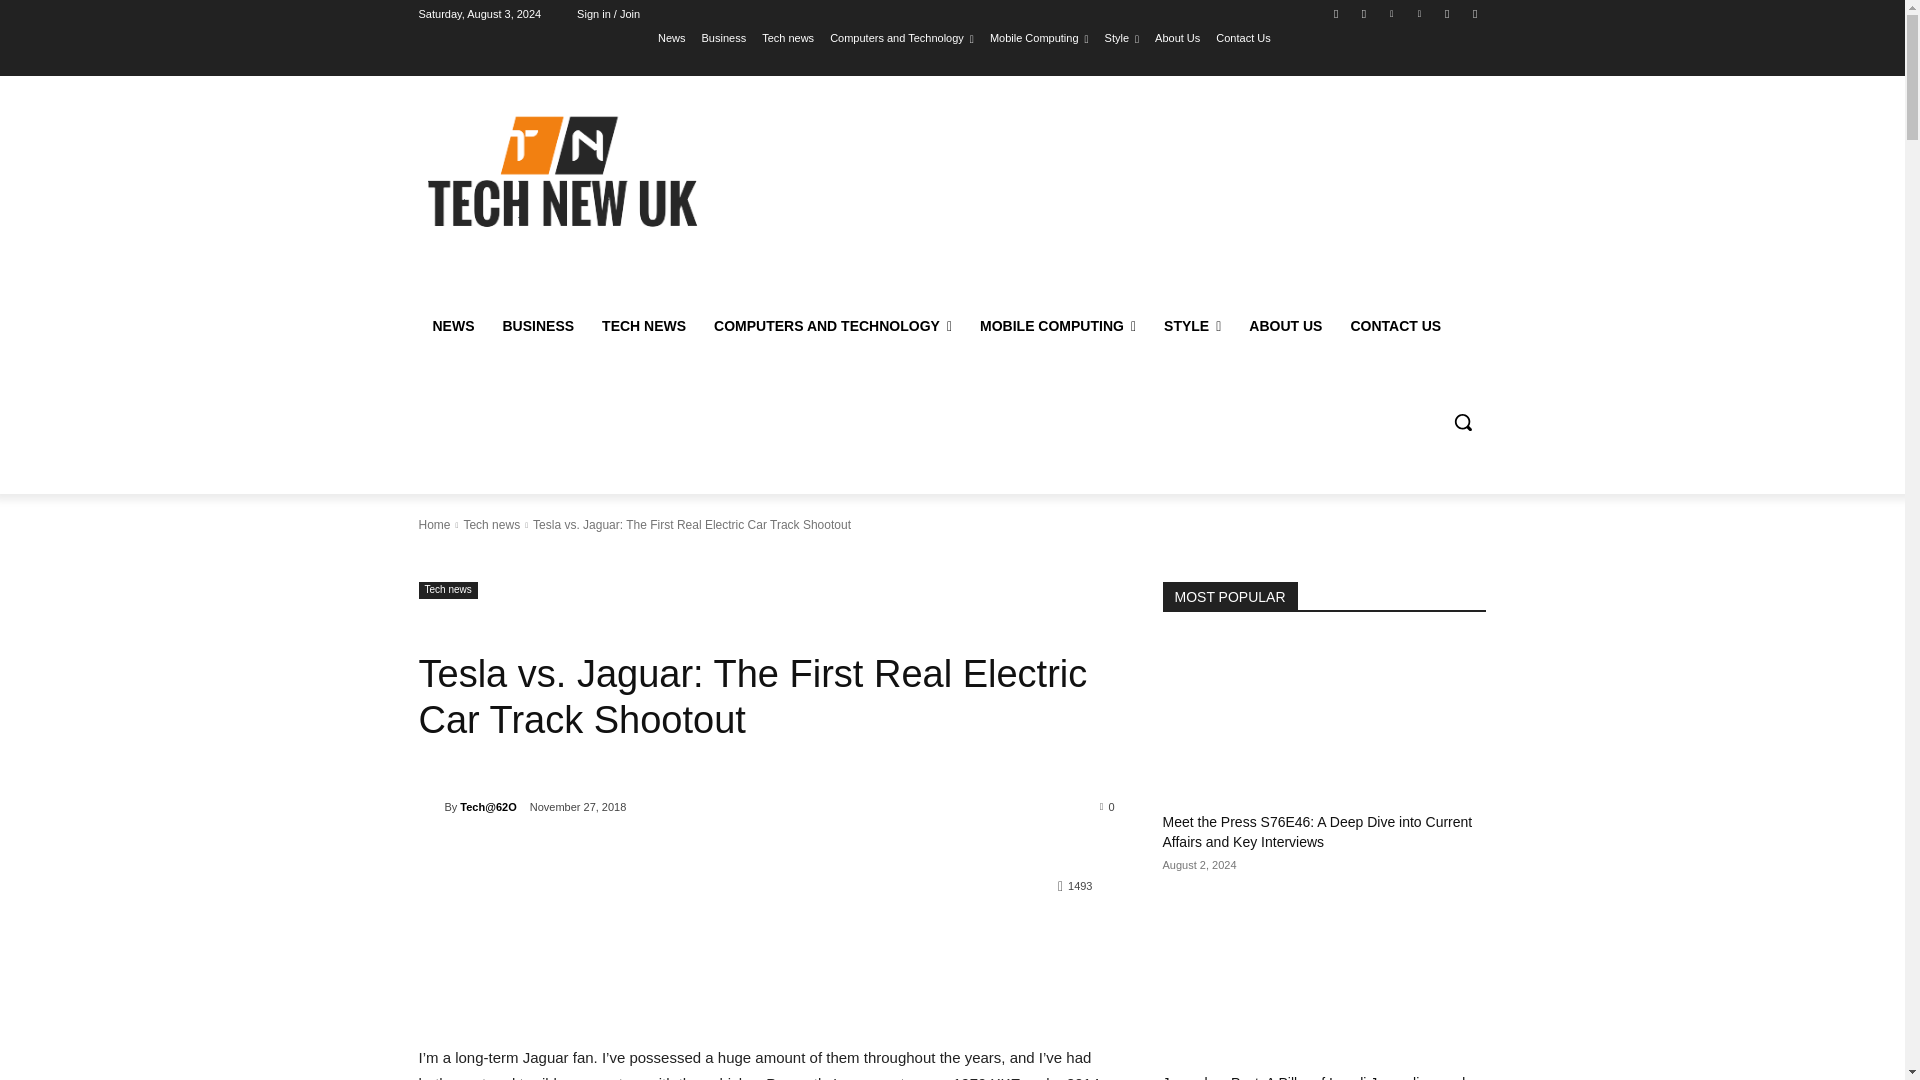 The height and width of the screenshot is (1080, 1920). What do you see at coordinates (1336, 13) in the screenshot?
I see `Facebook` at bounding box center [1336, 13].